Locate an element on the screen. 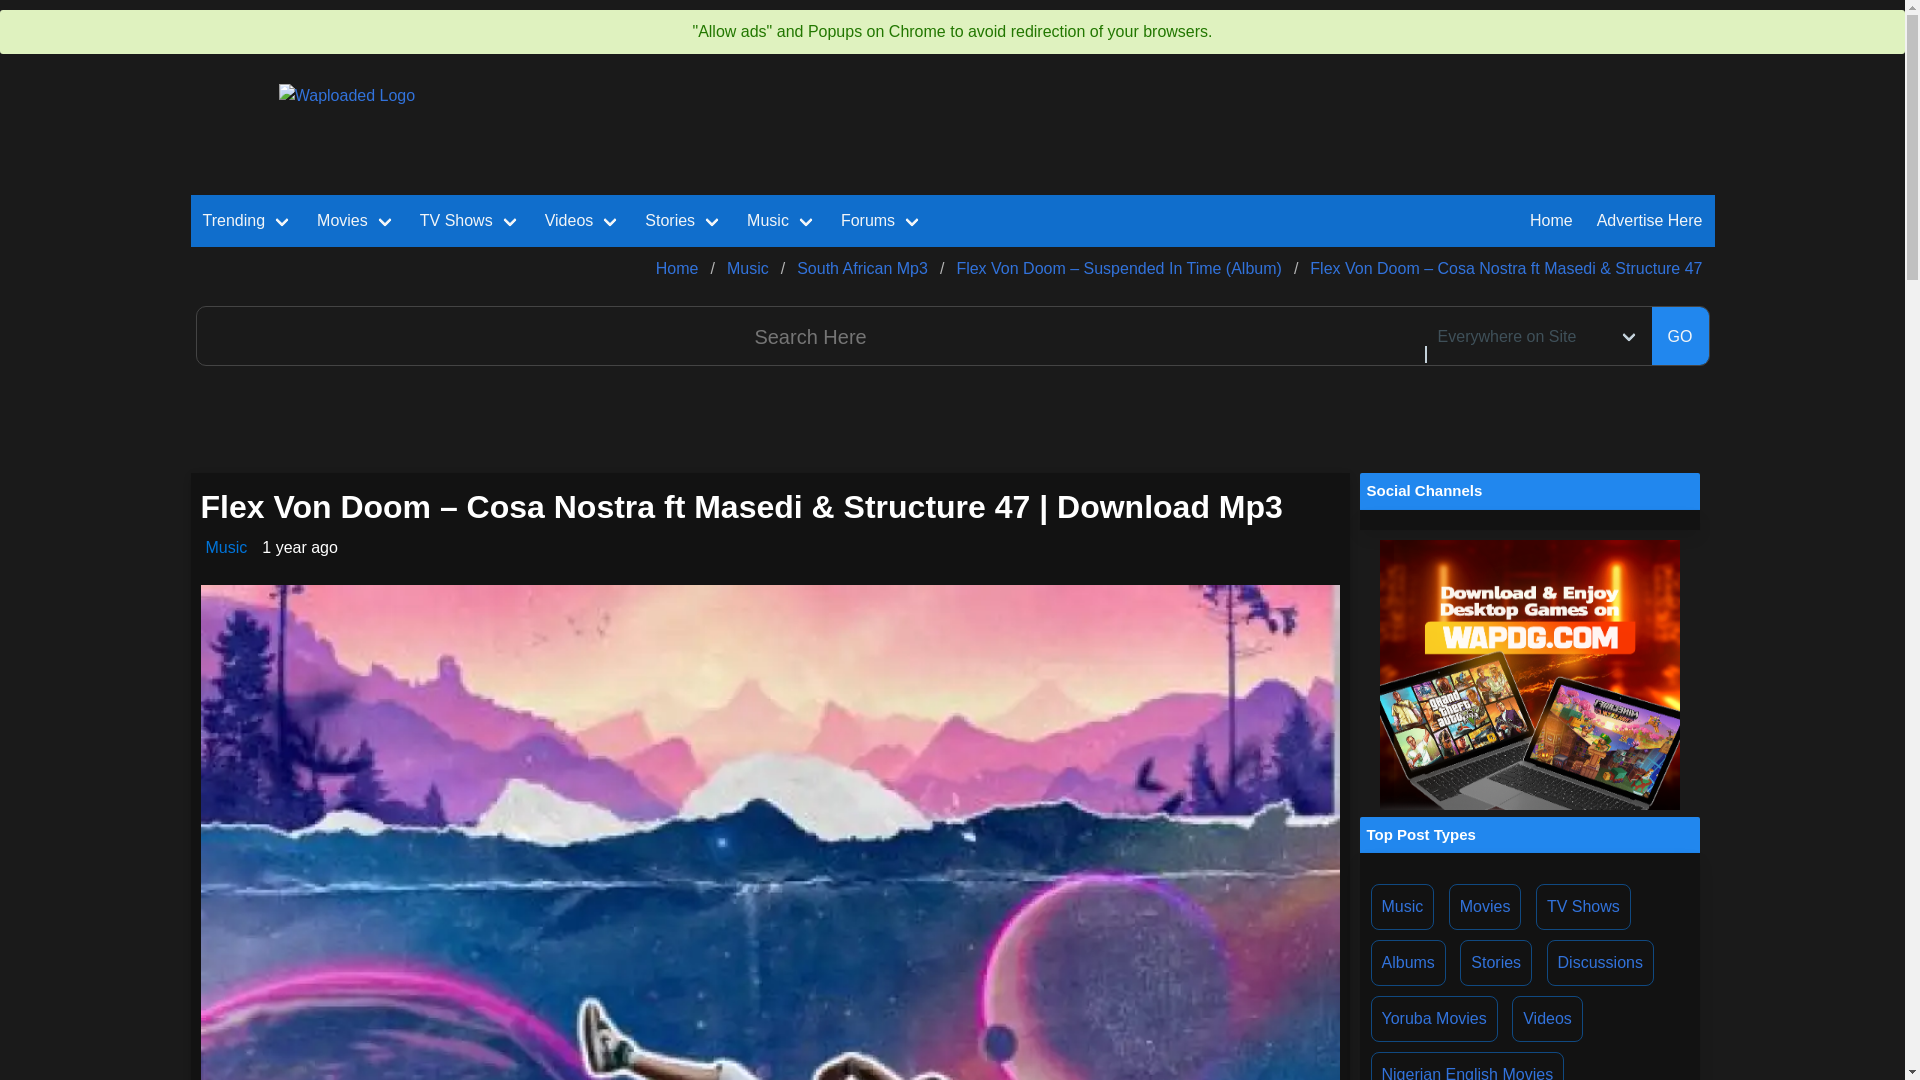 The width and height of the screenshot is (1920, 1080). TV Shows is located at coordinates (470, 221).